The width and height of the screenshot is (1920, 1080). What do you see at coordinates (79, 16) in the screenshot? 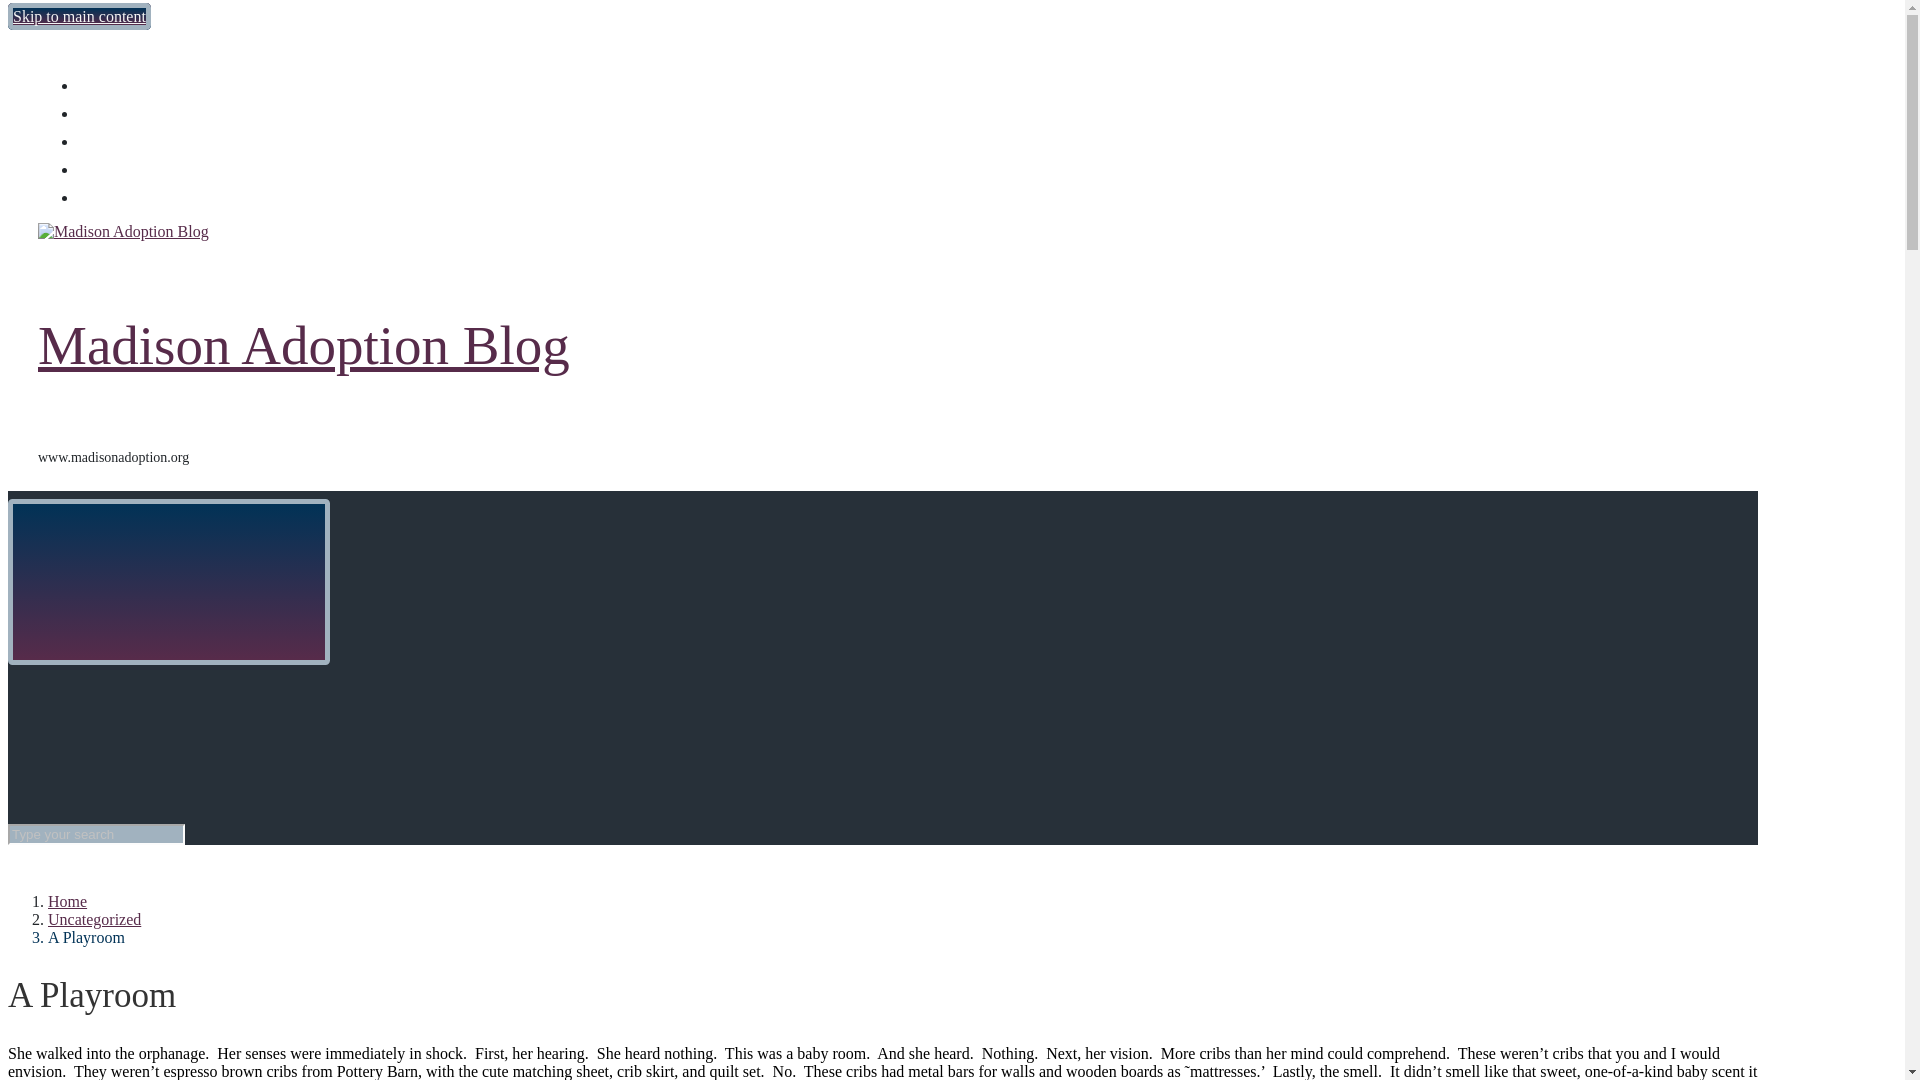
I see `Skip to main content` at bounding box center [79, 16].